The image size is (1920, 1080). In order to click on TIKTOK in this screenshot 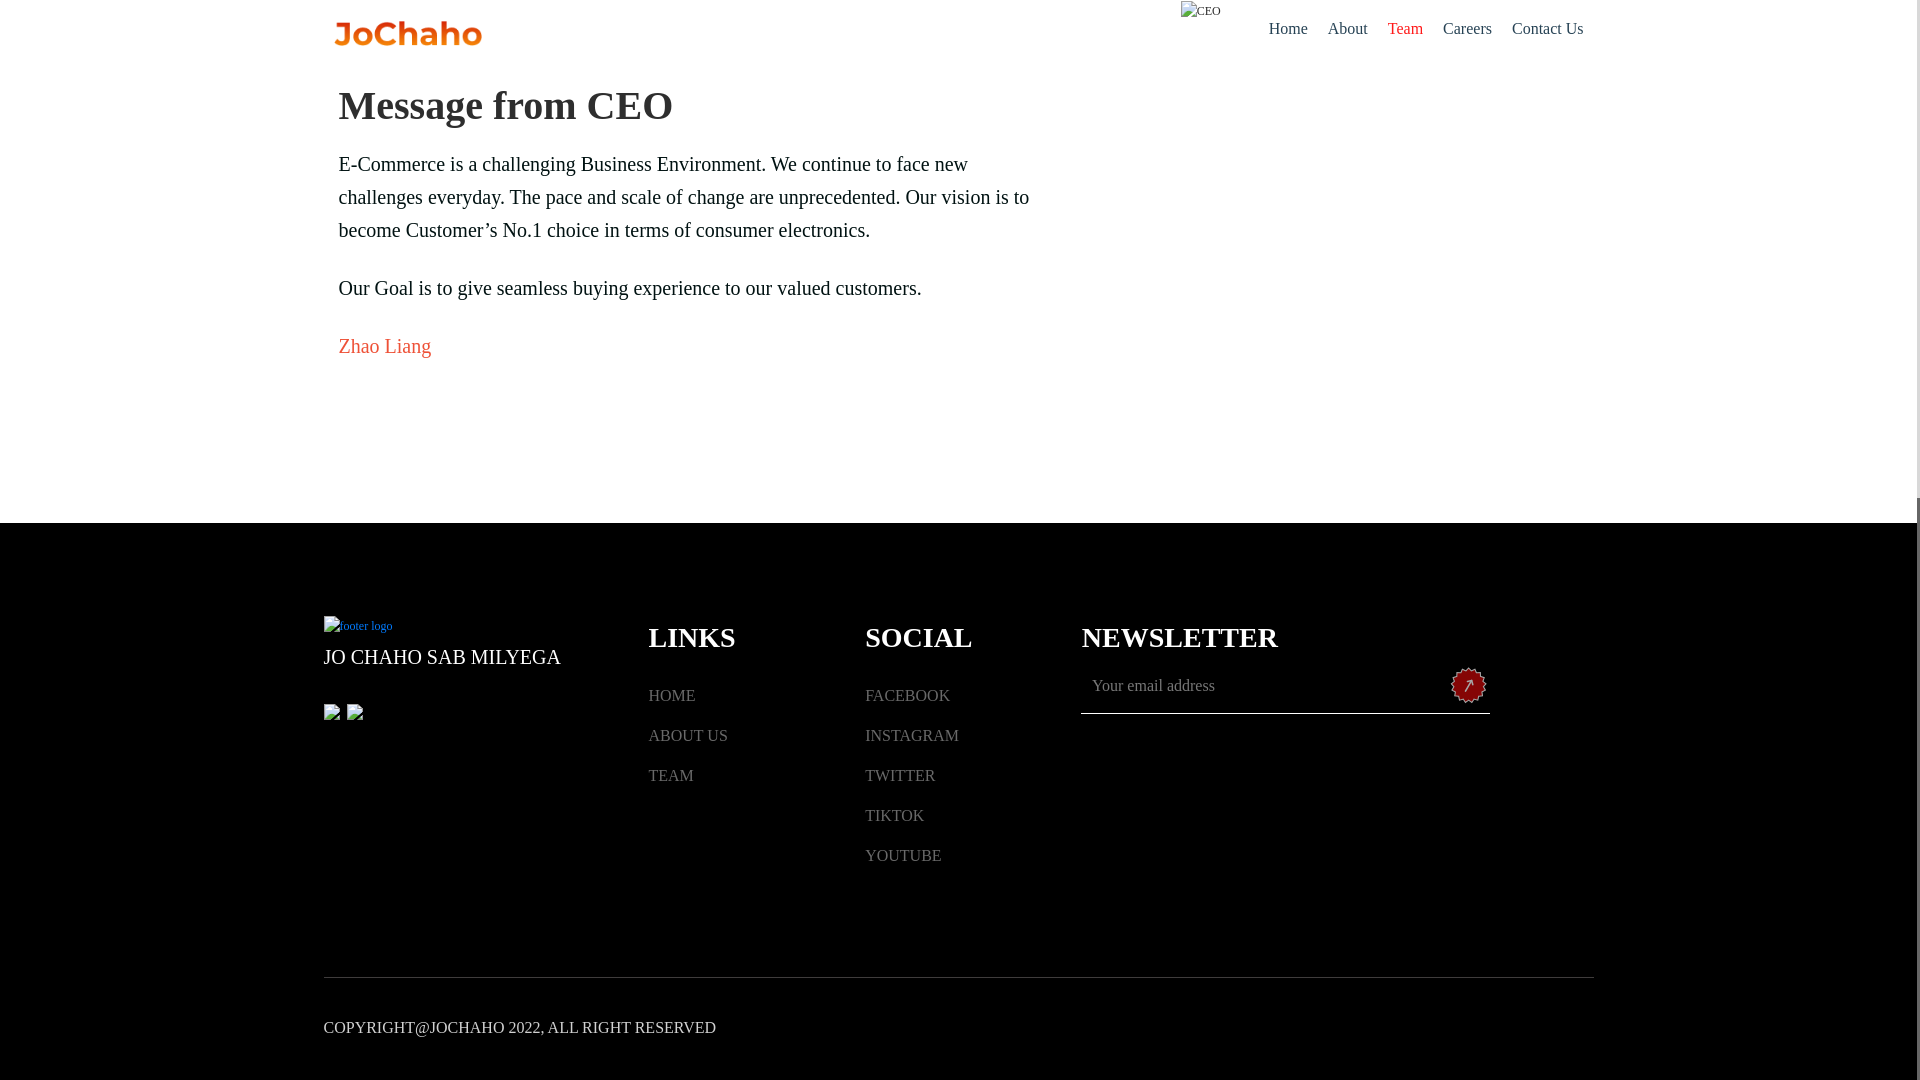, I will do `click(894, 815)`.